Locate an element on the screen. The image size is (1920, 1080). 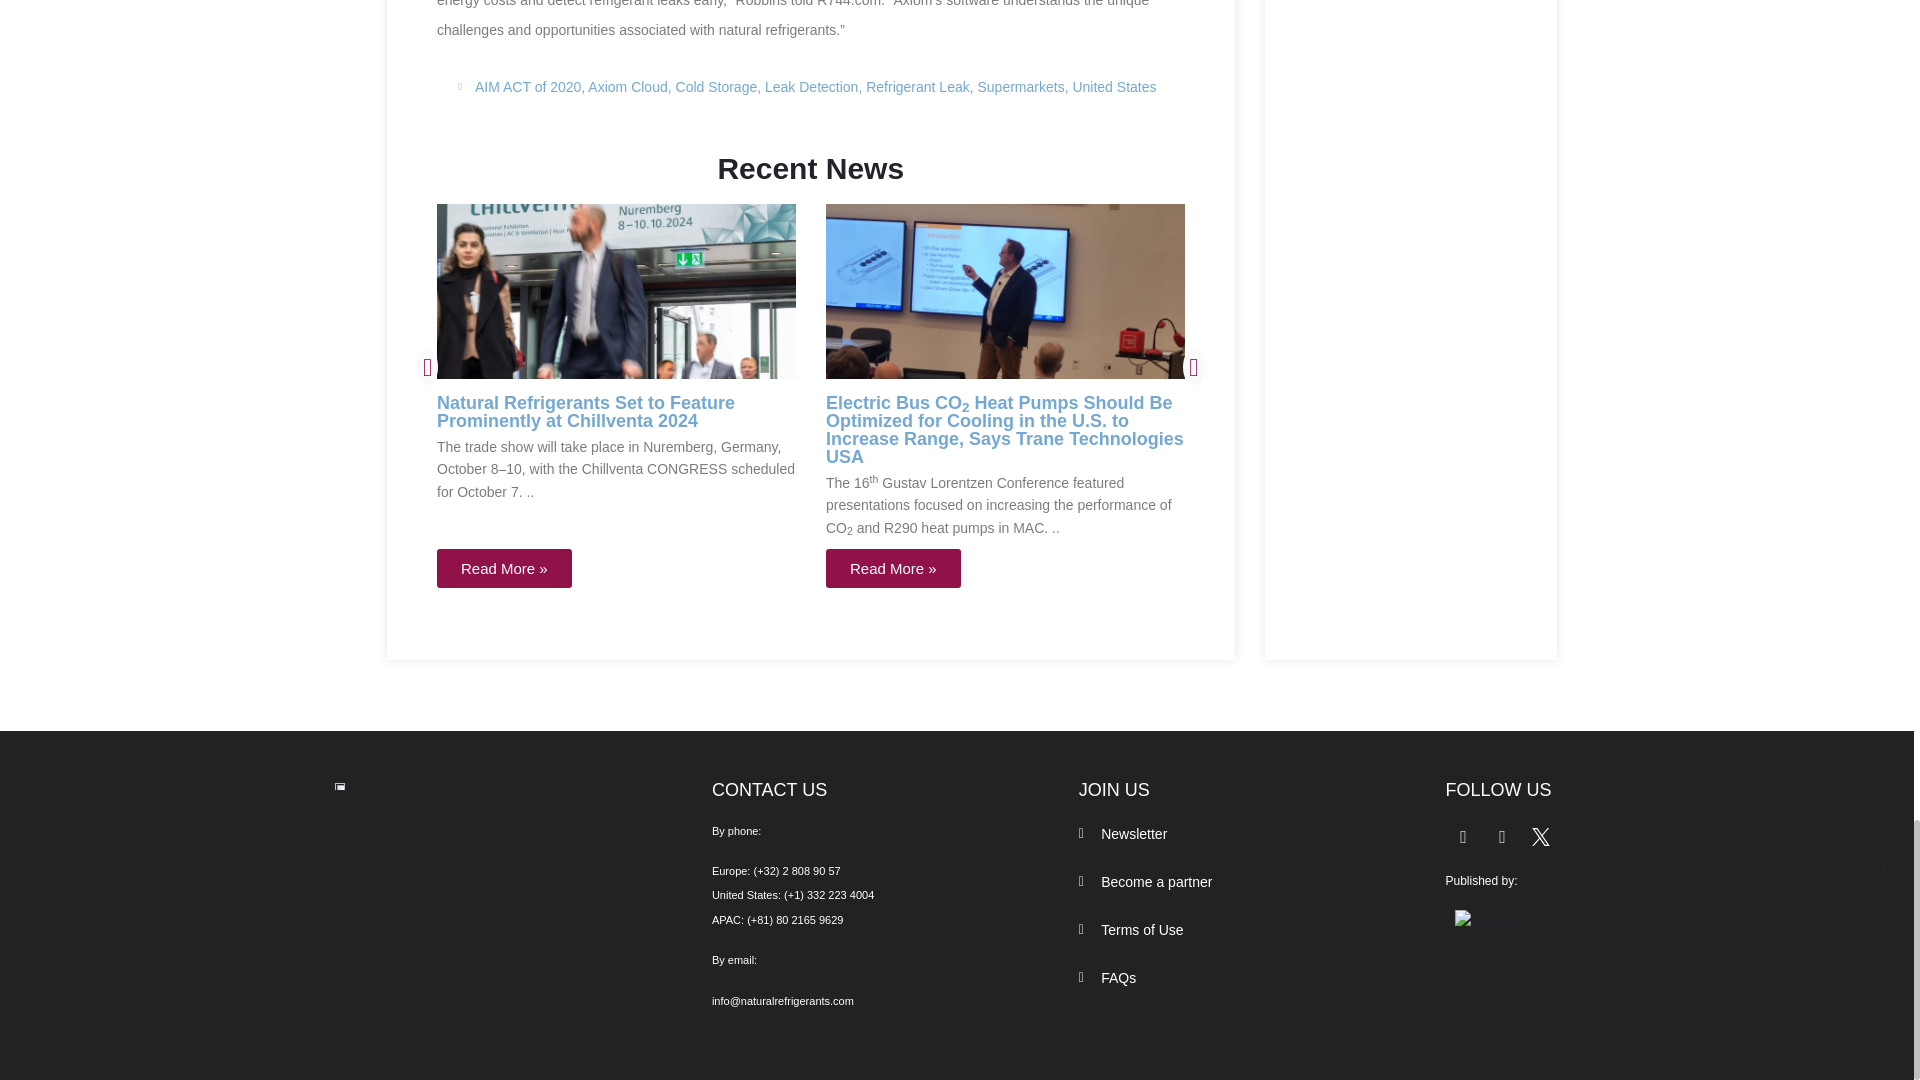
Axiom Cloud is located at coordinates (626, 86).